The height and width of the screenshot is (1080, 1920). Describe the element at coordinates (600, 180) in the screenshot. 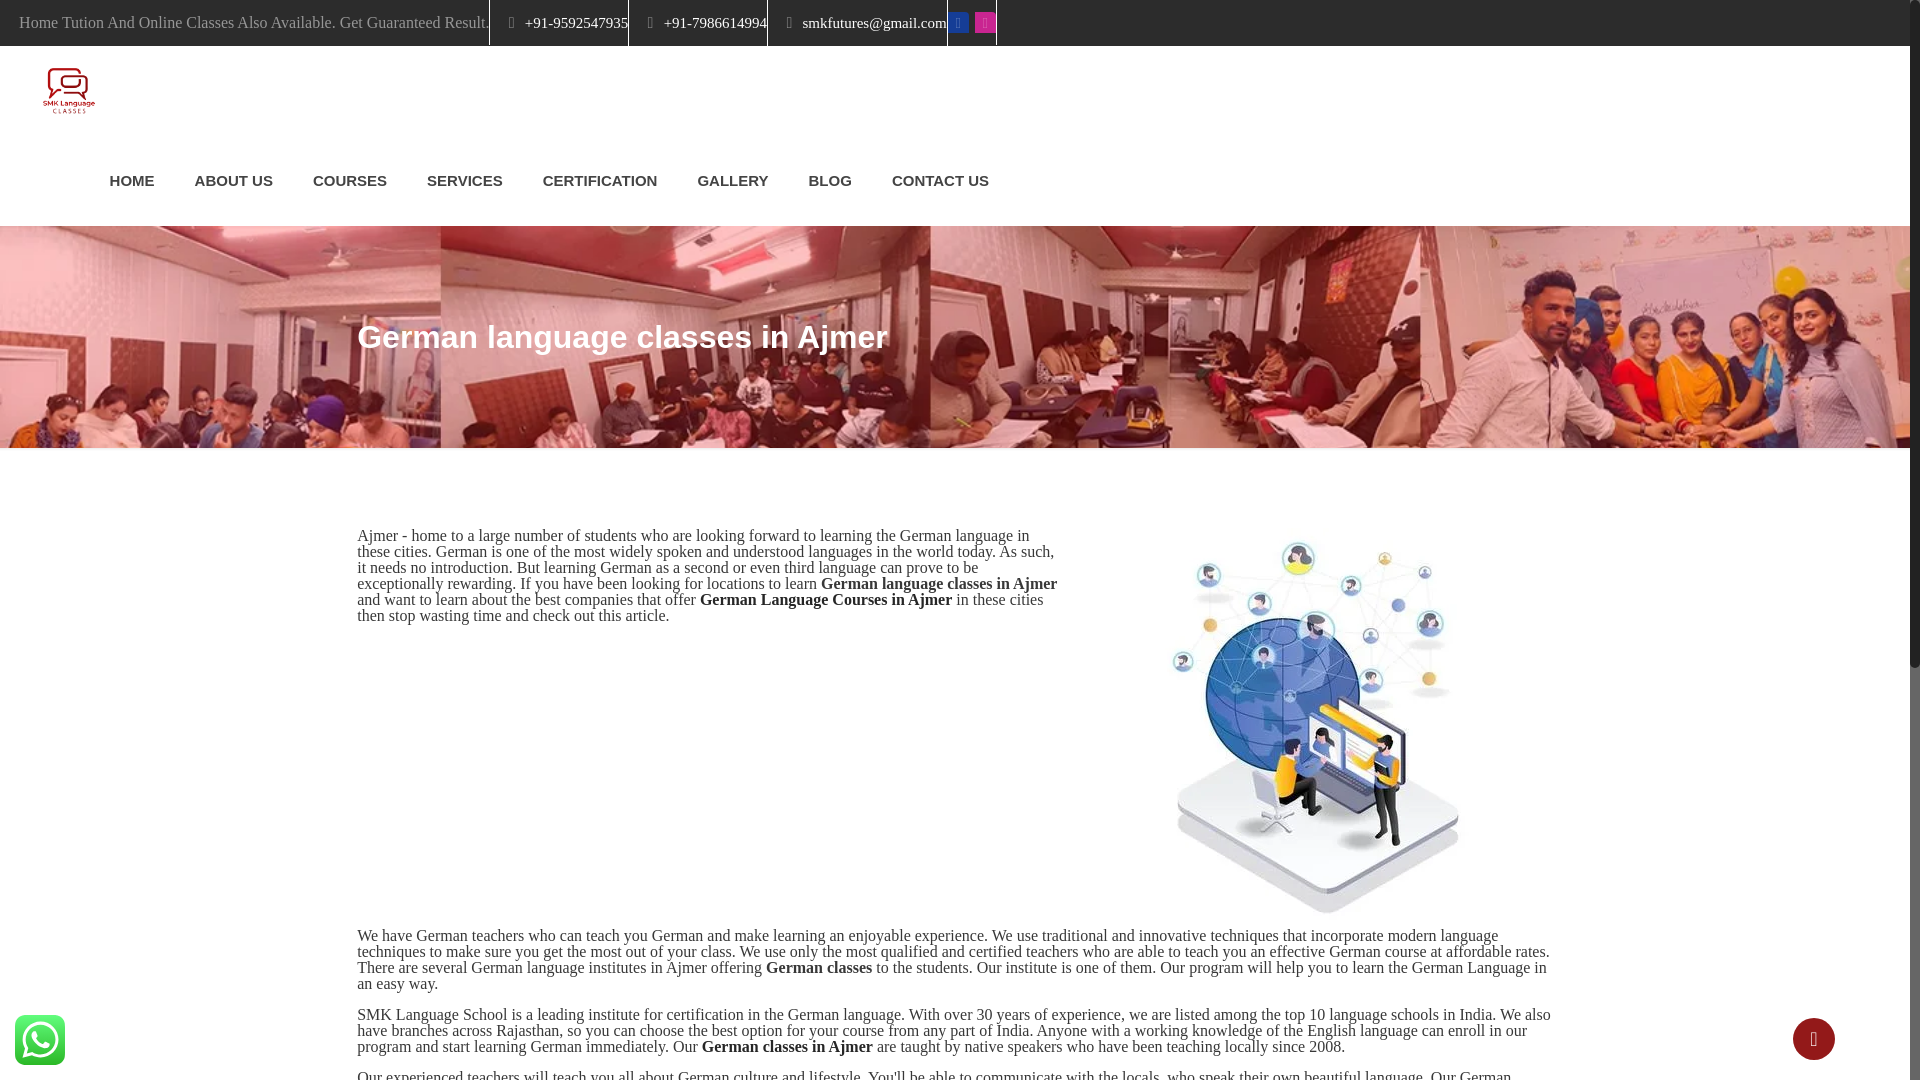

I see `CERTIFICATION` at that location.